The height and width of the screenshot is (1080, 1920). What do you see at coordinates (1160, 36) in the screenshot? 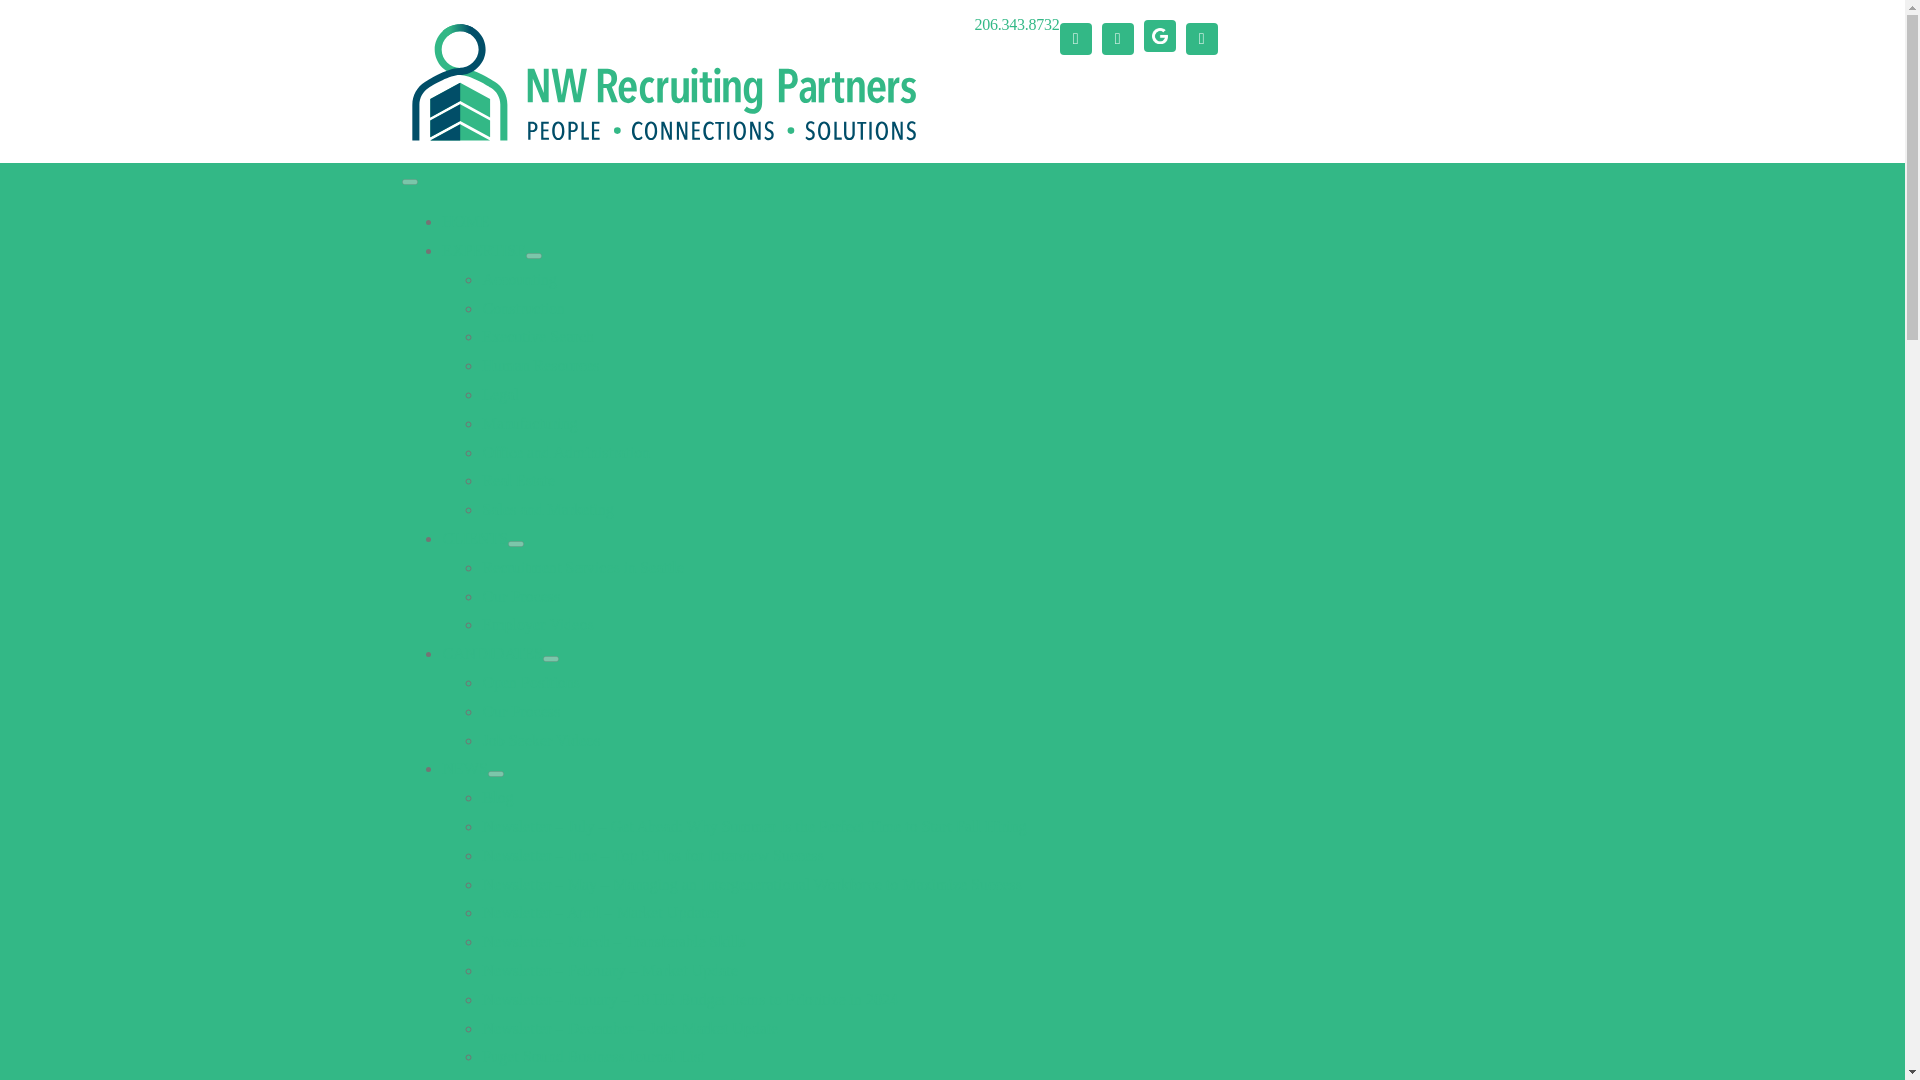
I see `Google` at bounding box center [1160, 36].